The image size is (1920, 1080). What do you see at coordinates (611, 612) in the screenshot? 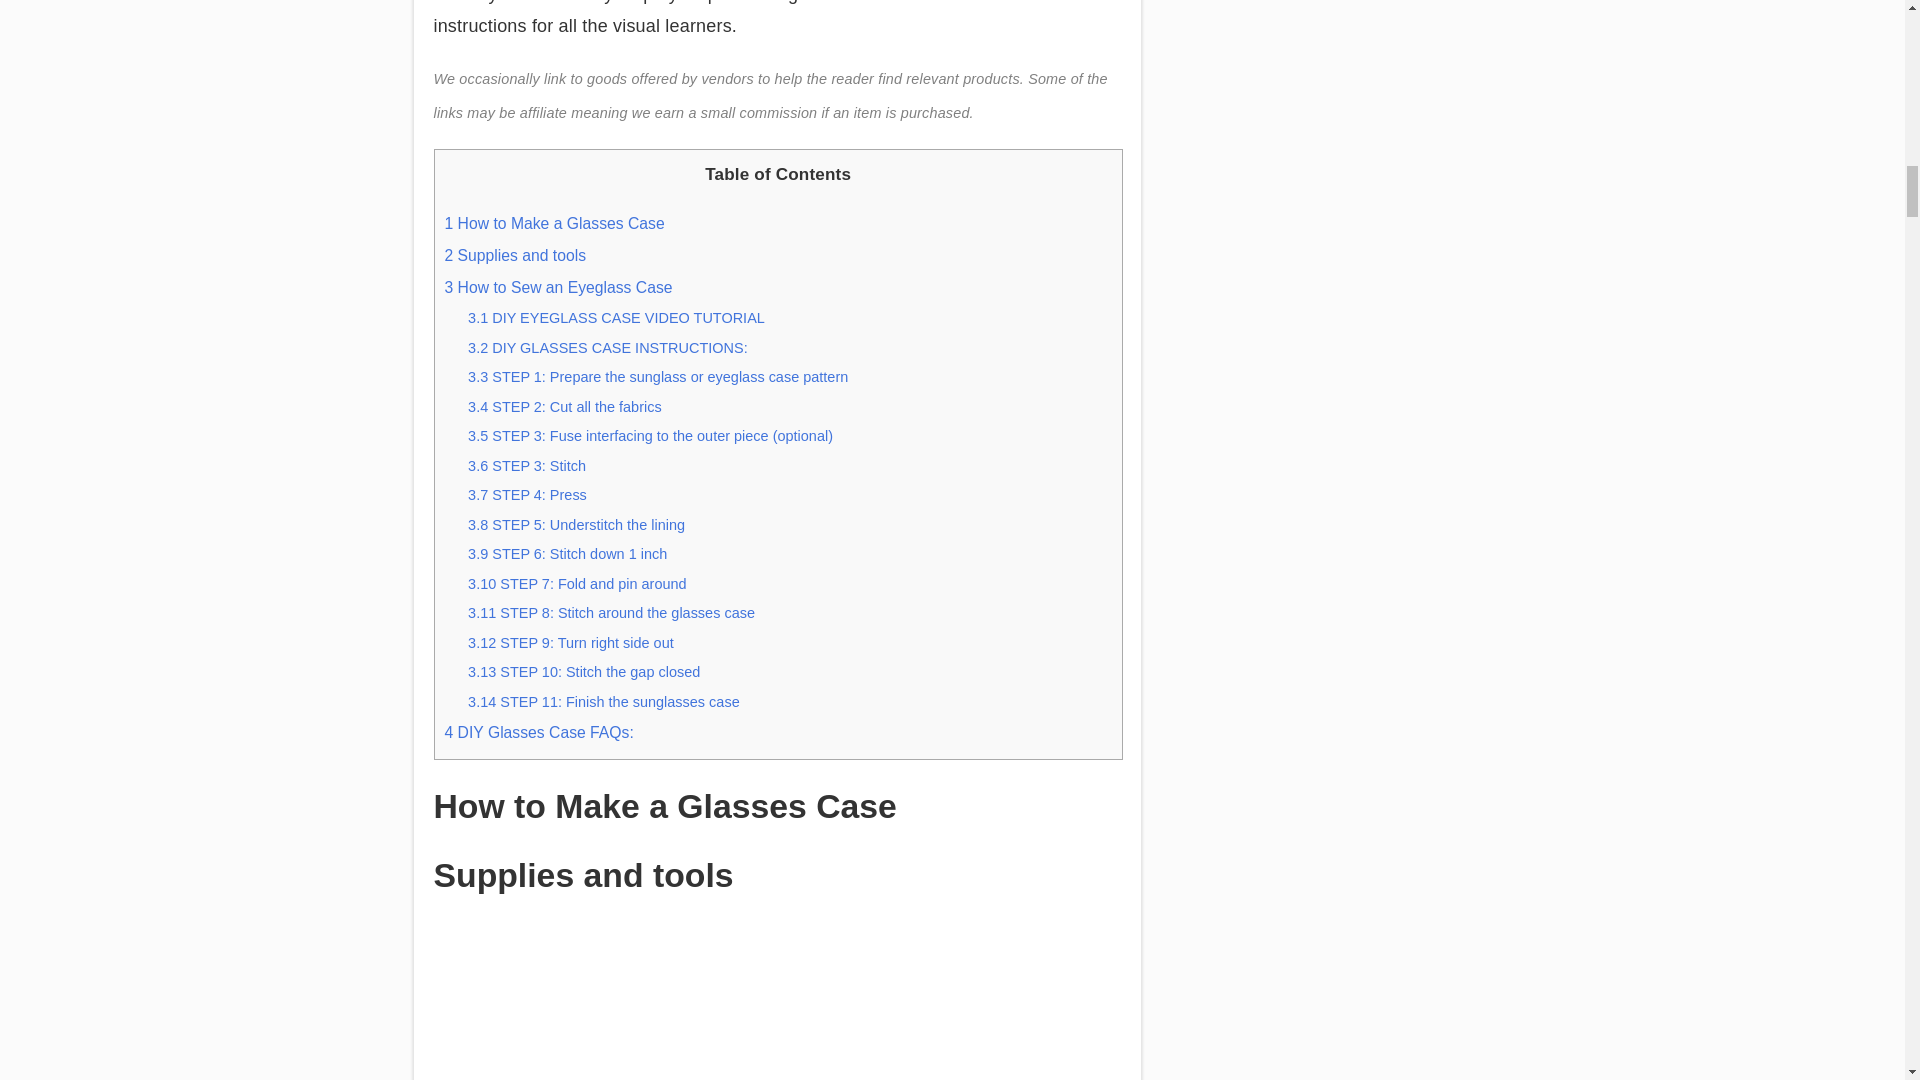
I see `3.11 STEP 8: Stitch around the glasses case` at bounding box center [611, 612].